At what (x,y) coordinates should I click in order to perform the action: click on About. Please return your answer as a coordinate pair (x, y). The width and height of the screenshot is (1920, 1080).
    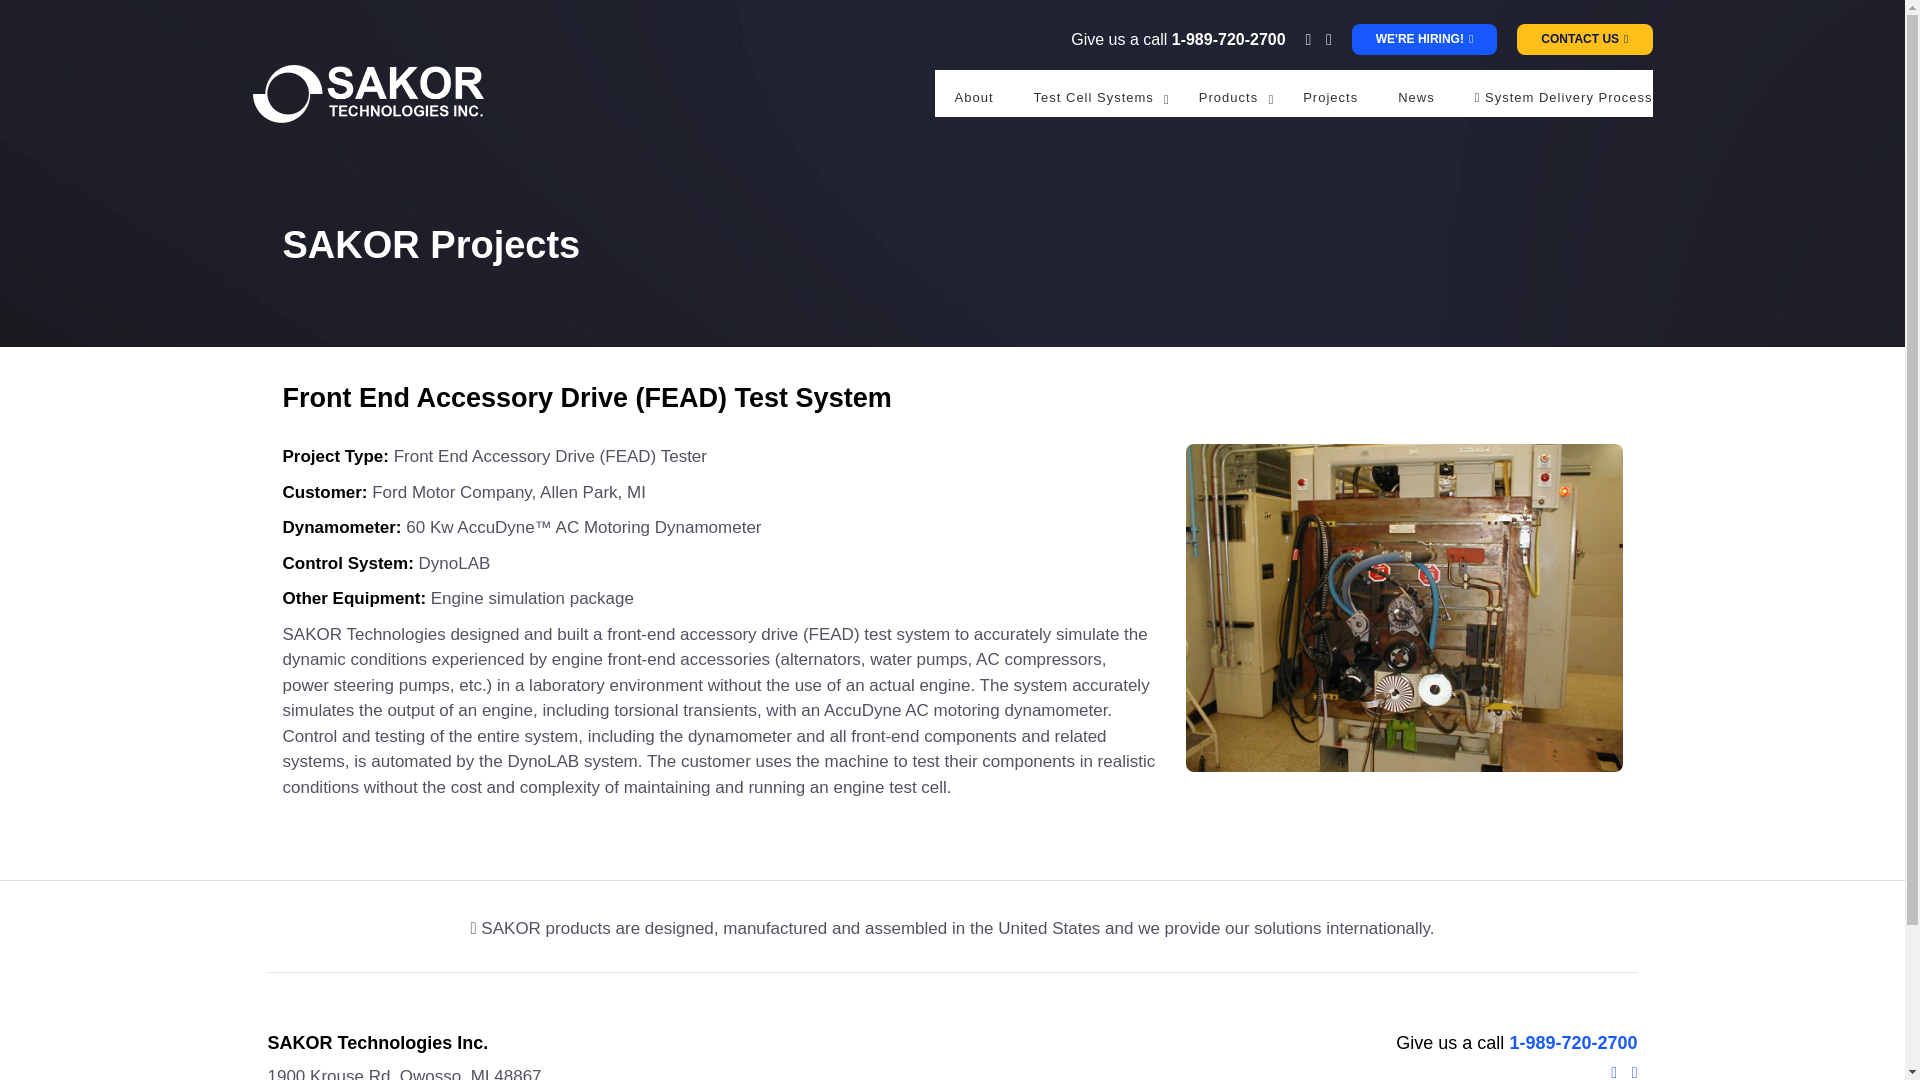
    Looking at the image, I should click on (974, 98).